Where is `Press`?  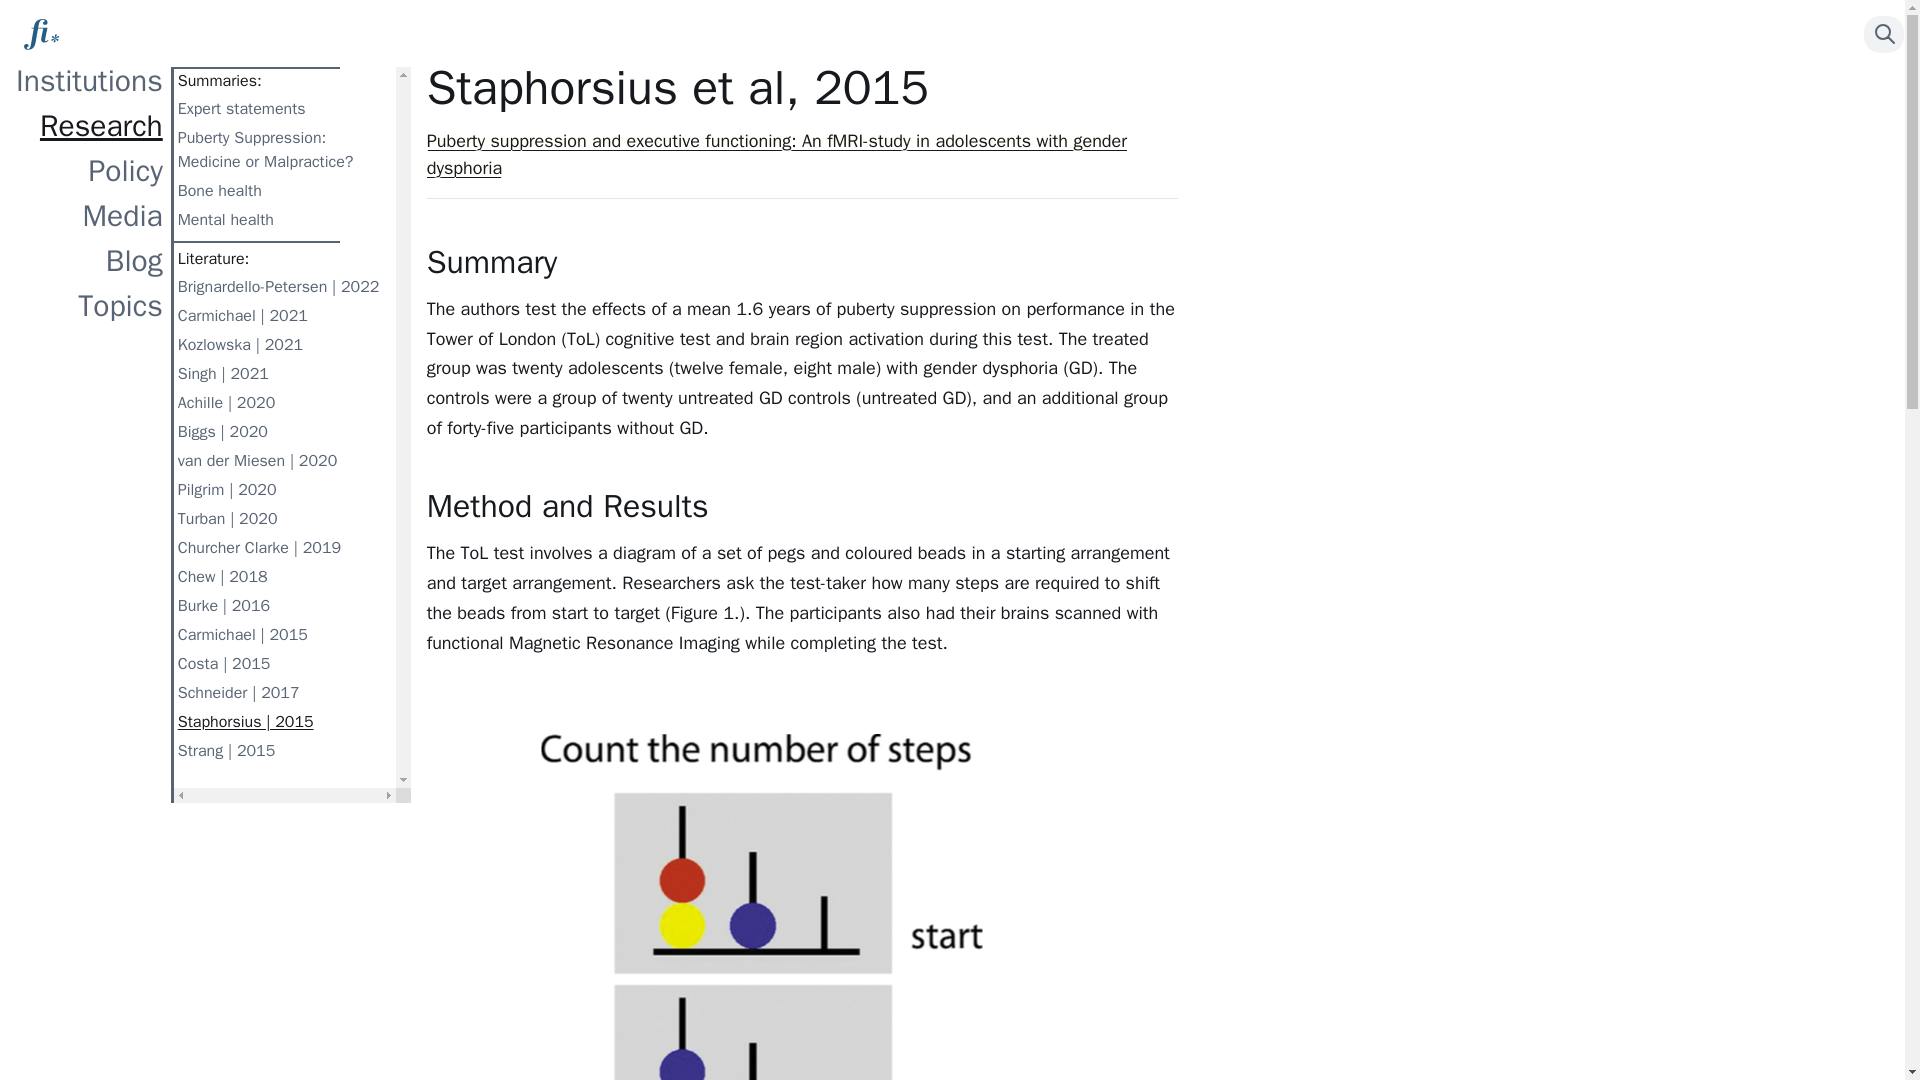
Press is located at coordinates (1884, 34).